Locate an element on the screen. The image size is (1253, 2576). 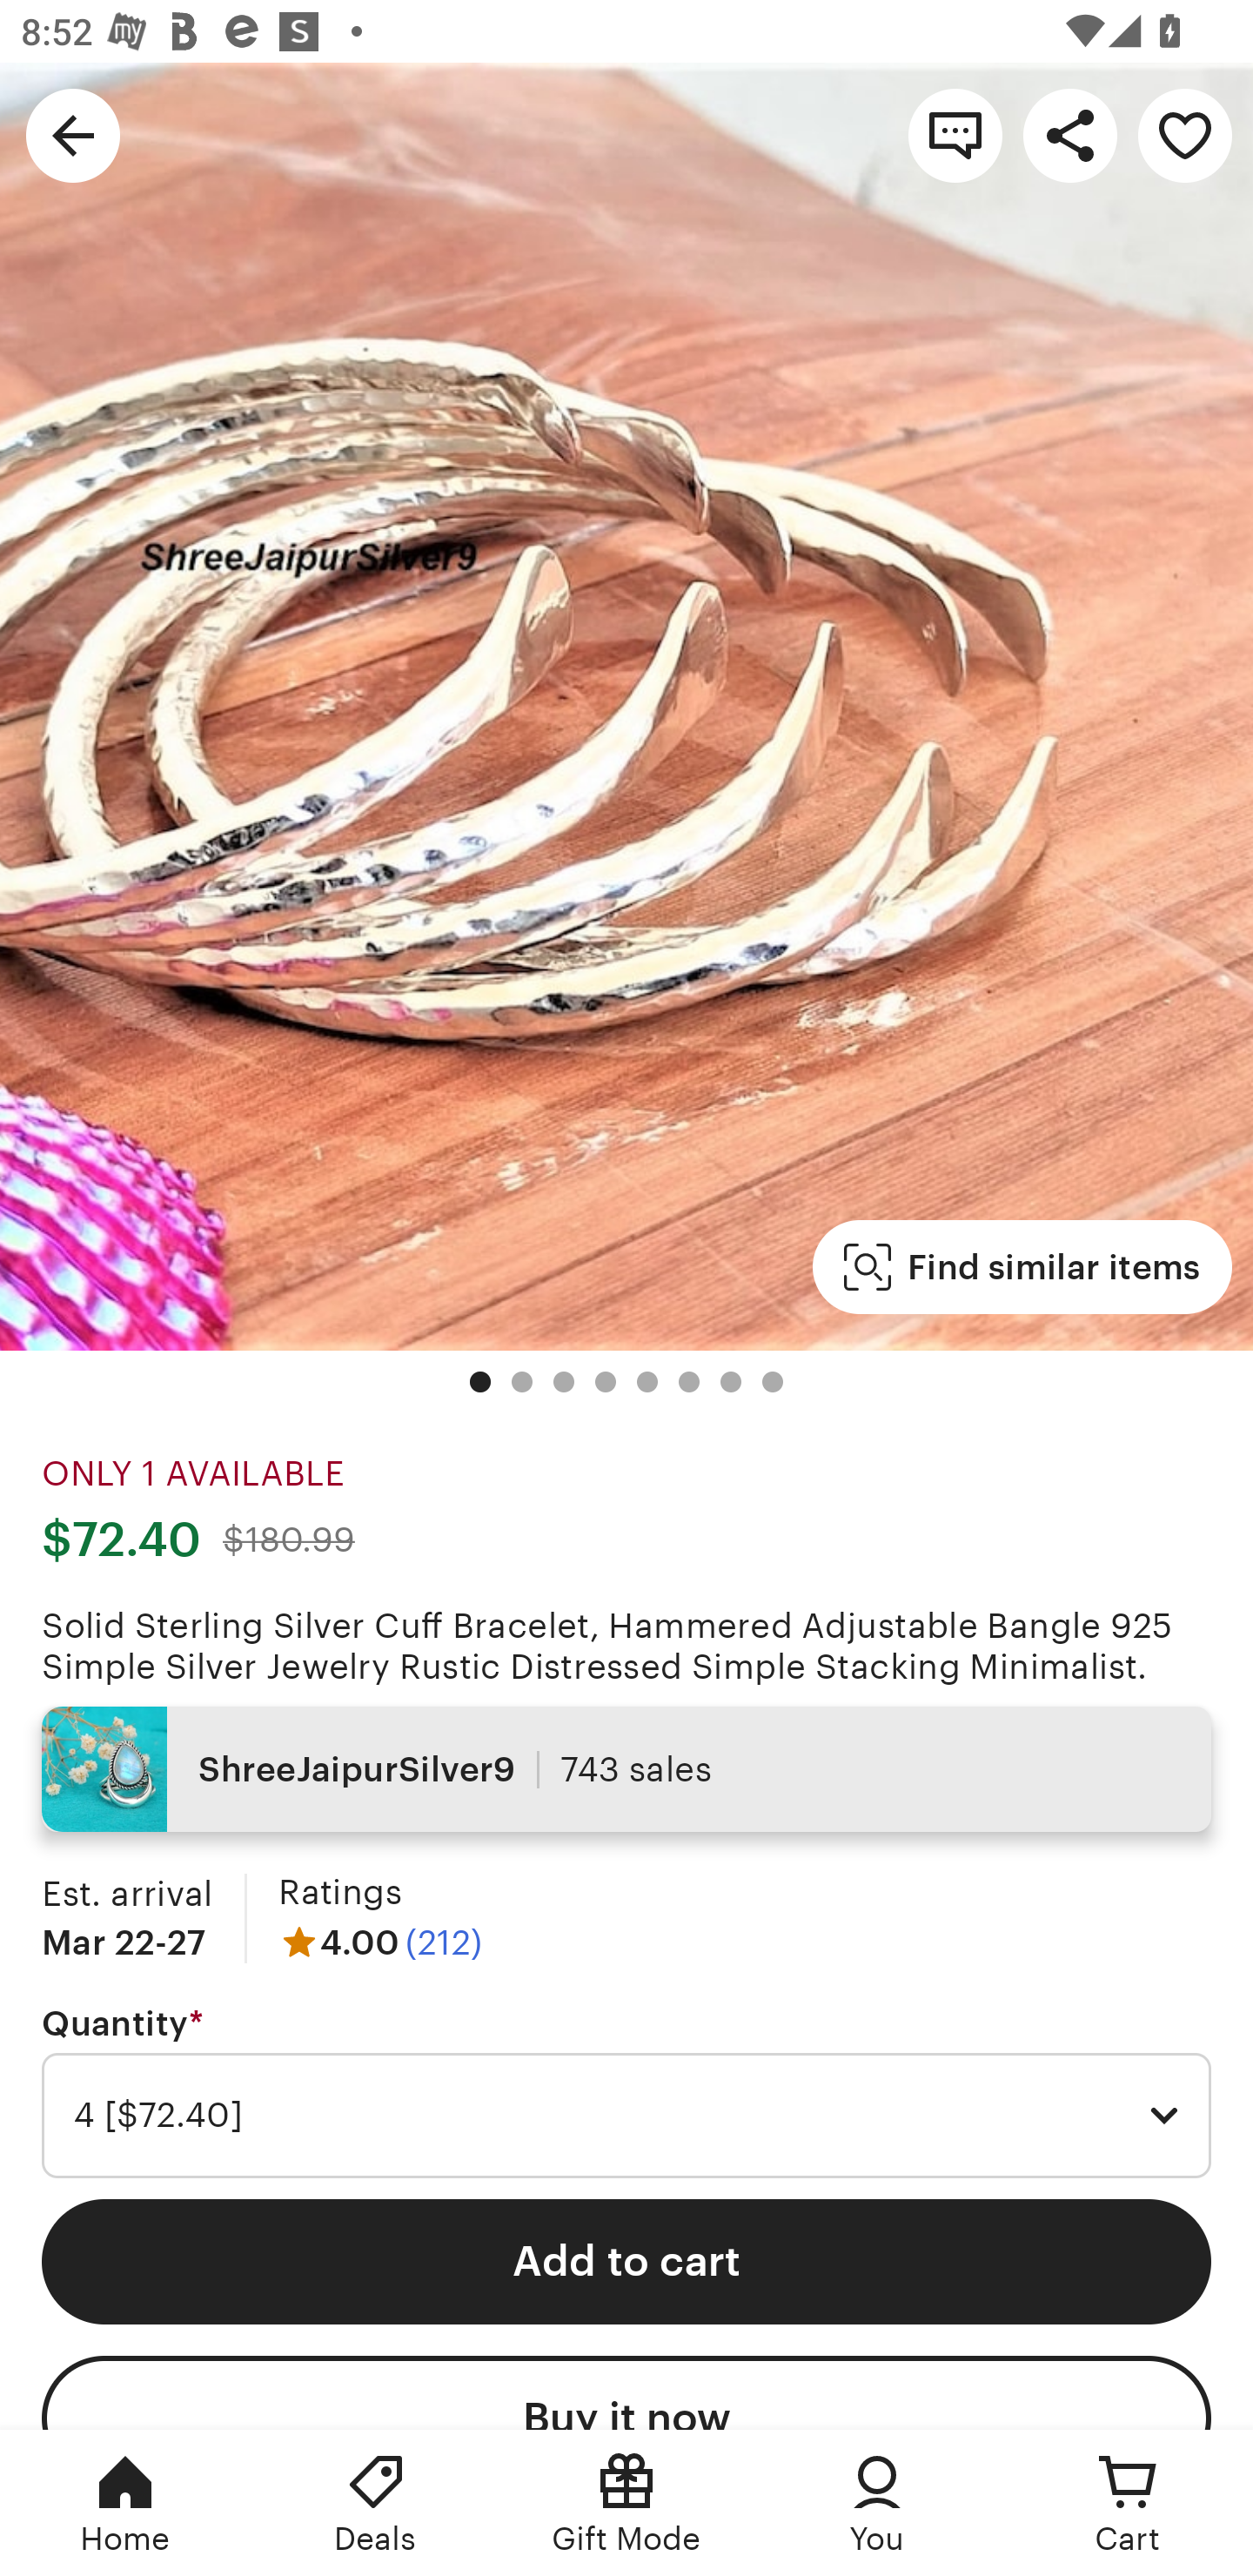
Cart is located at coordinates (1128, 2503).